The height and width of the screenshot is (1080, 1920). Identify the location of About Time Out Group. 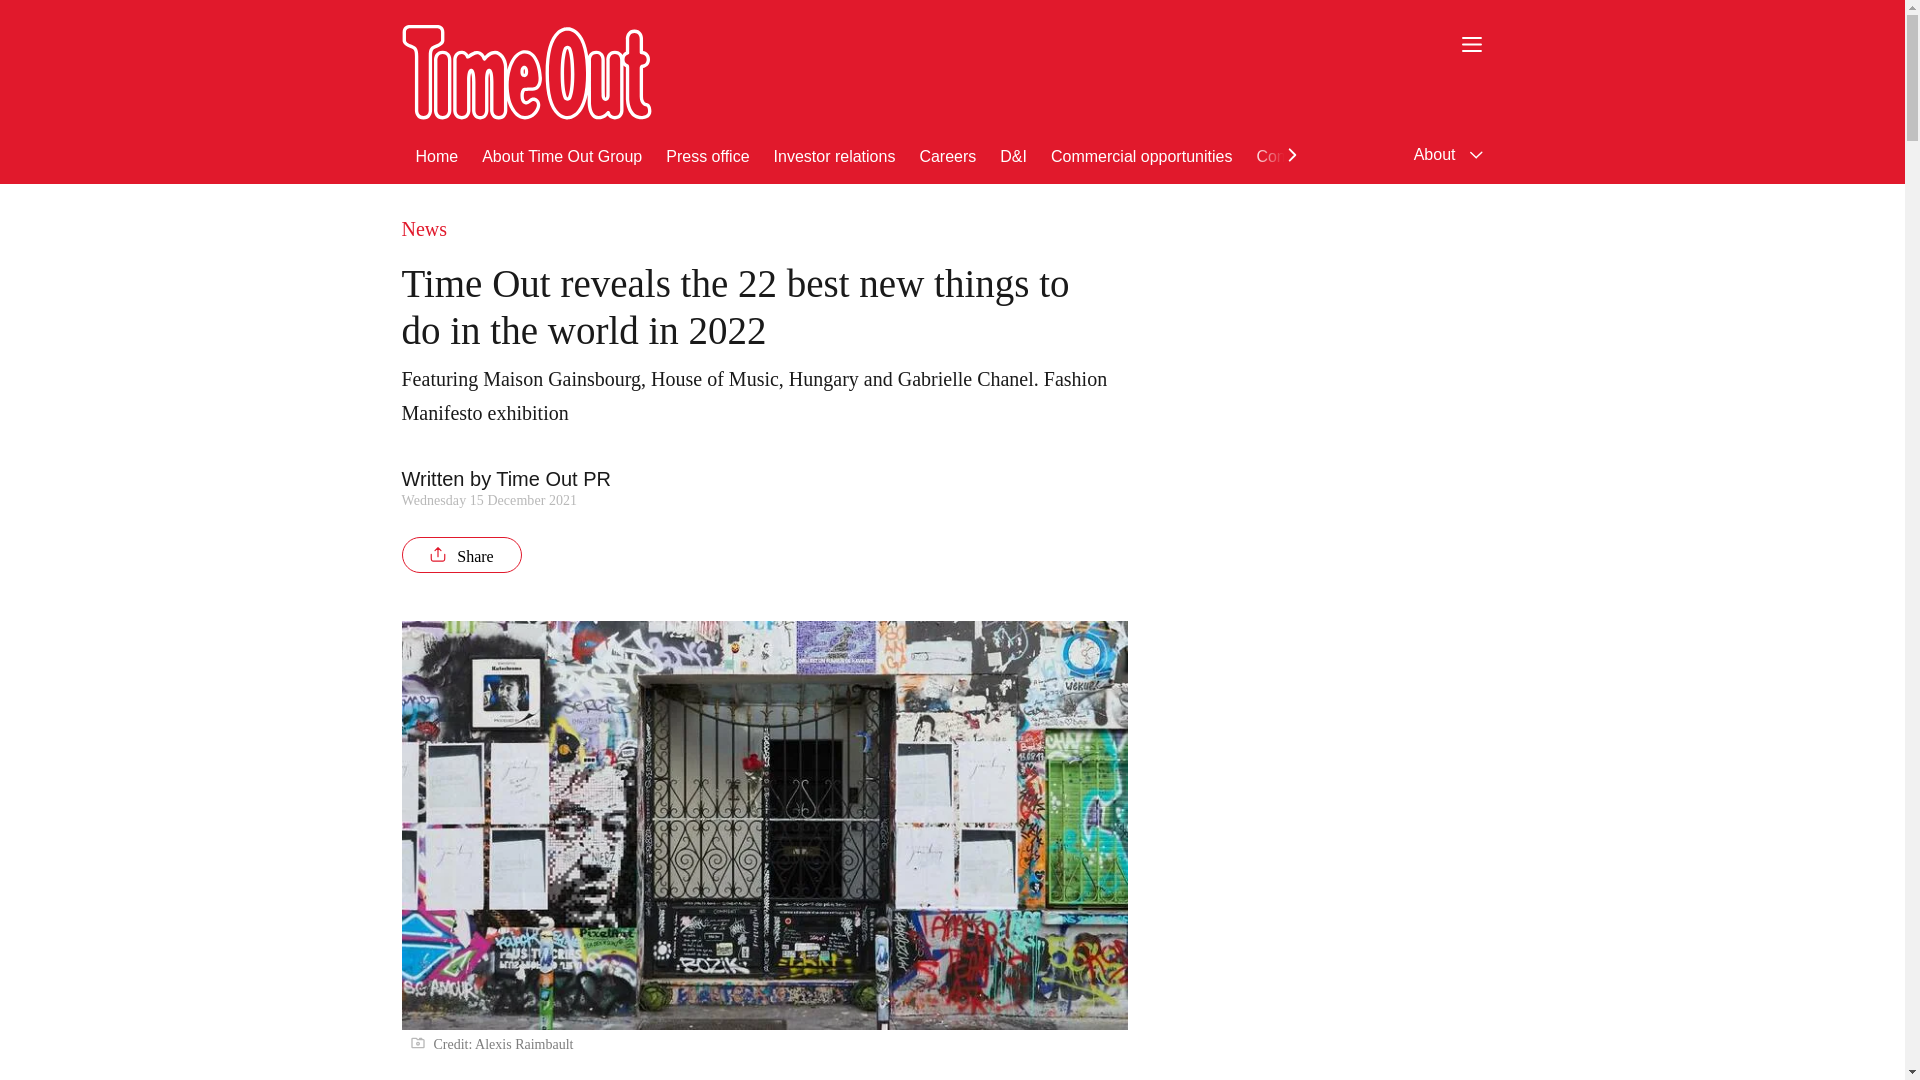
(562, 154).